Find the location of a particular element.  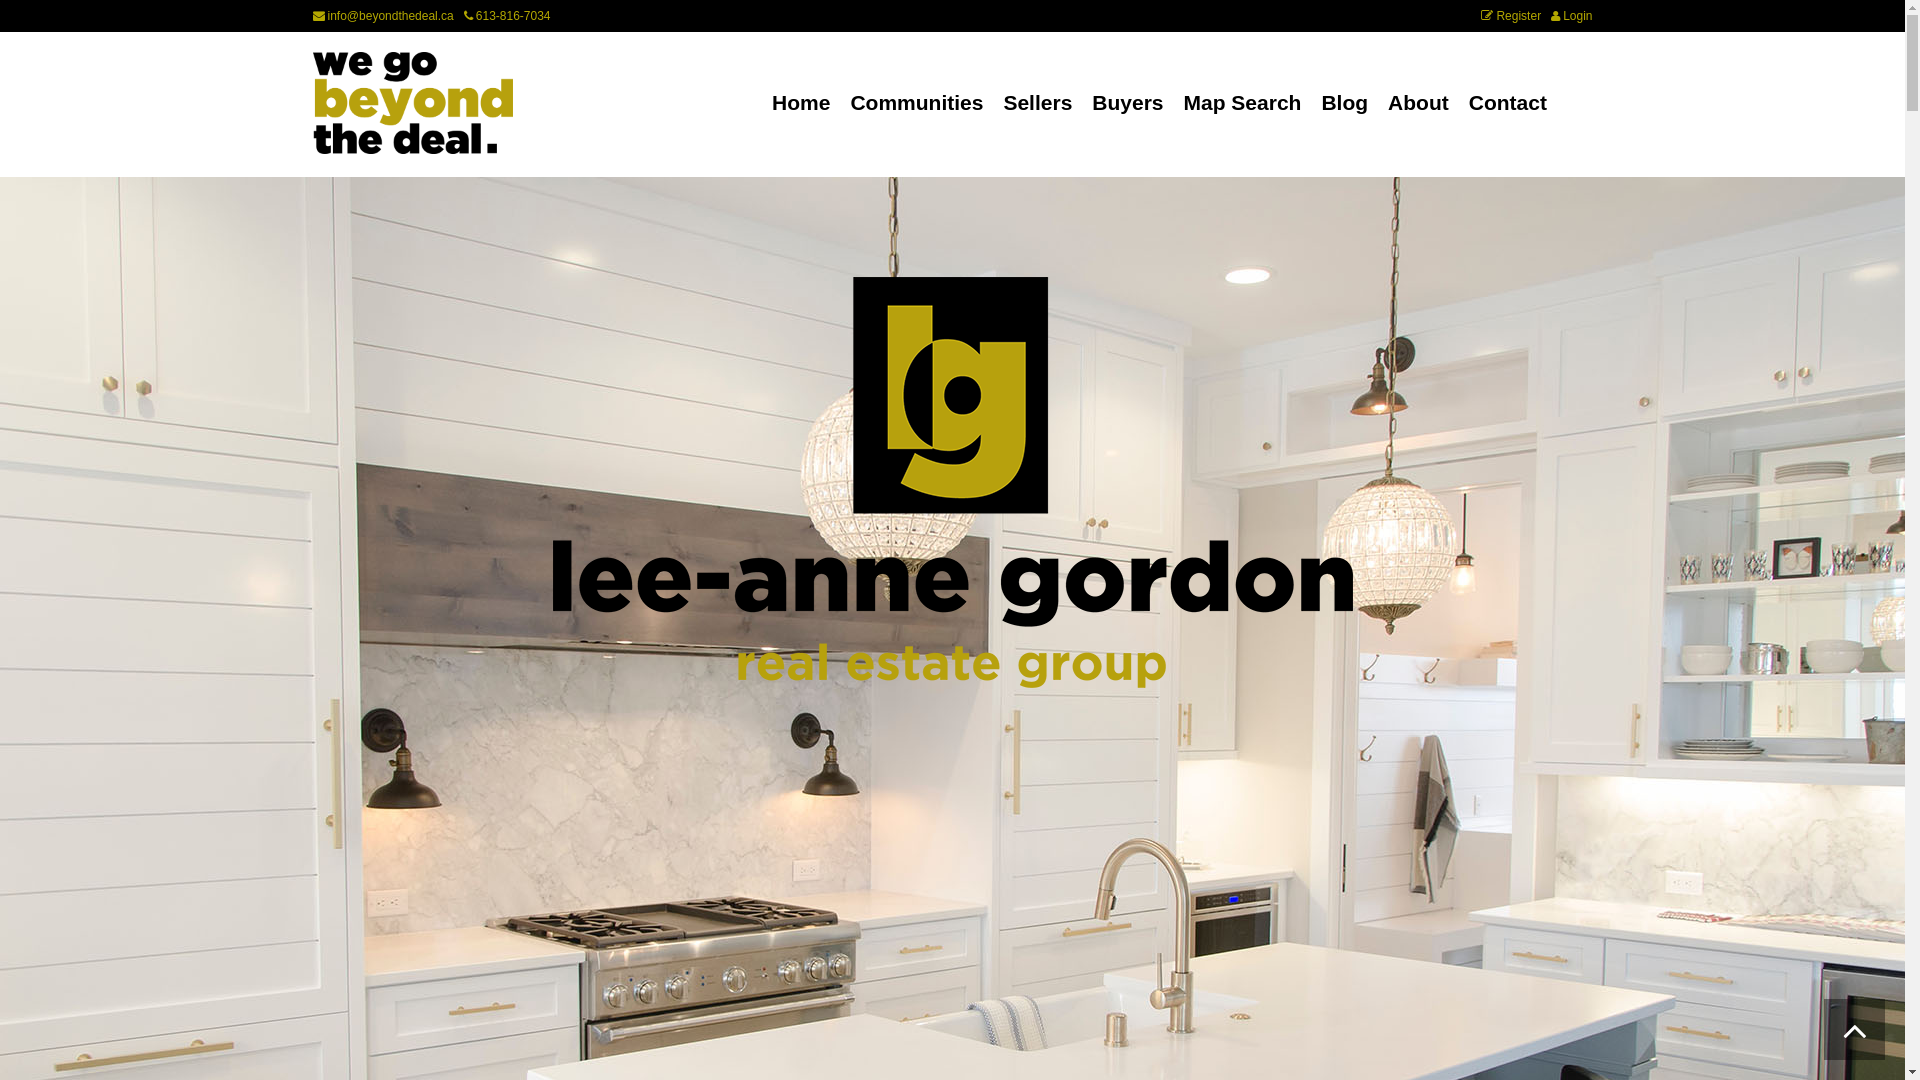

Sellers is located at coordinates (1037, 104).